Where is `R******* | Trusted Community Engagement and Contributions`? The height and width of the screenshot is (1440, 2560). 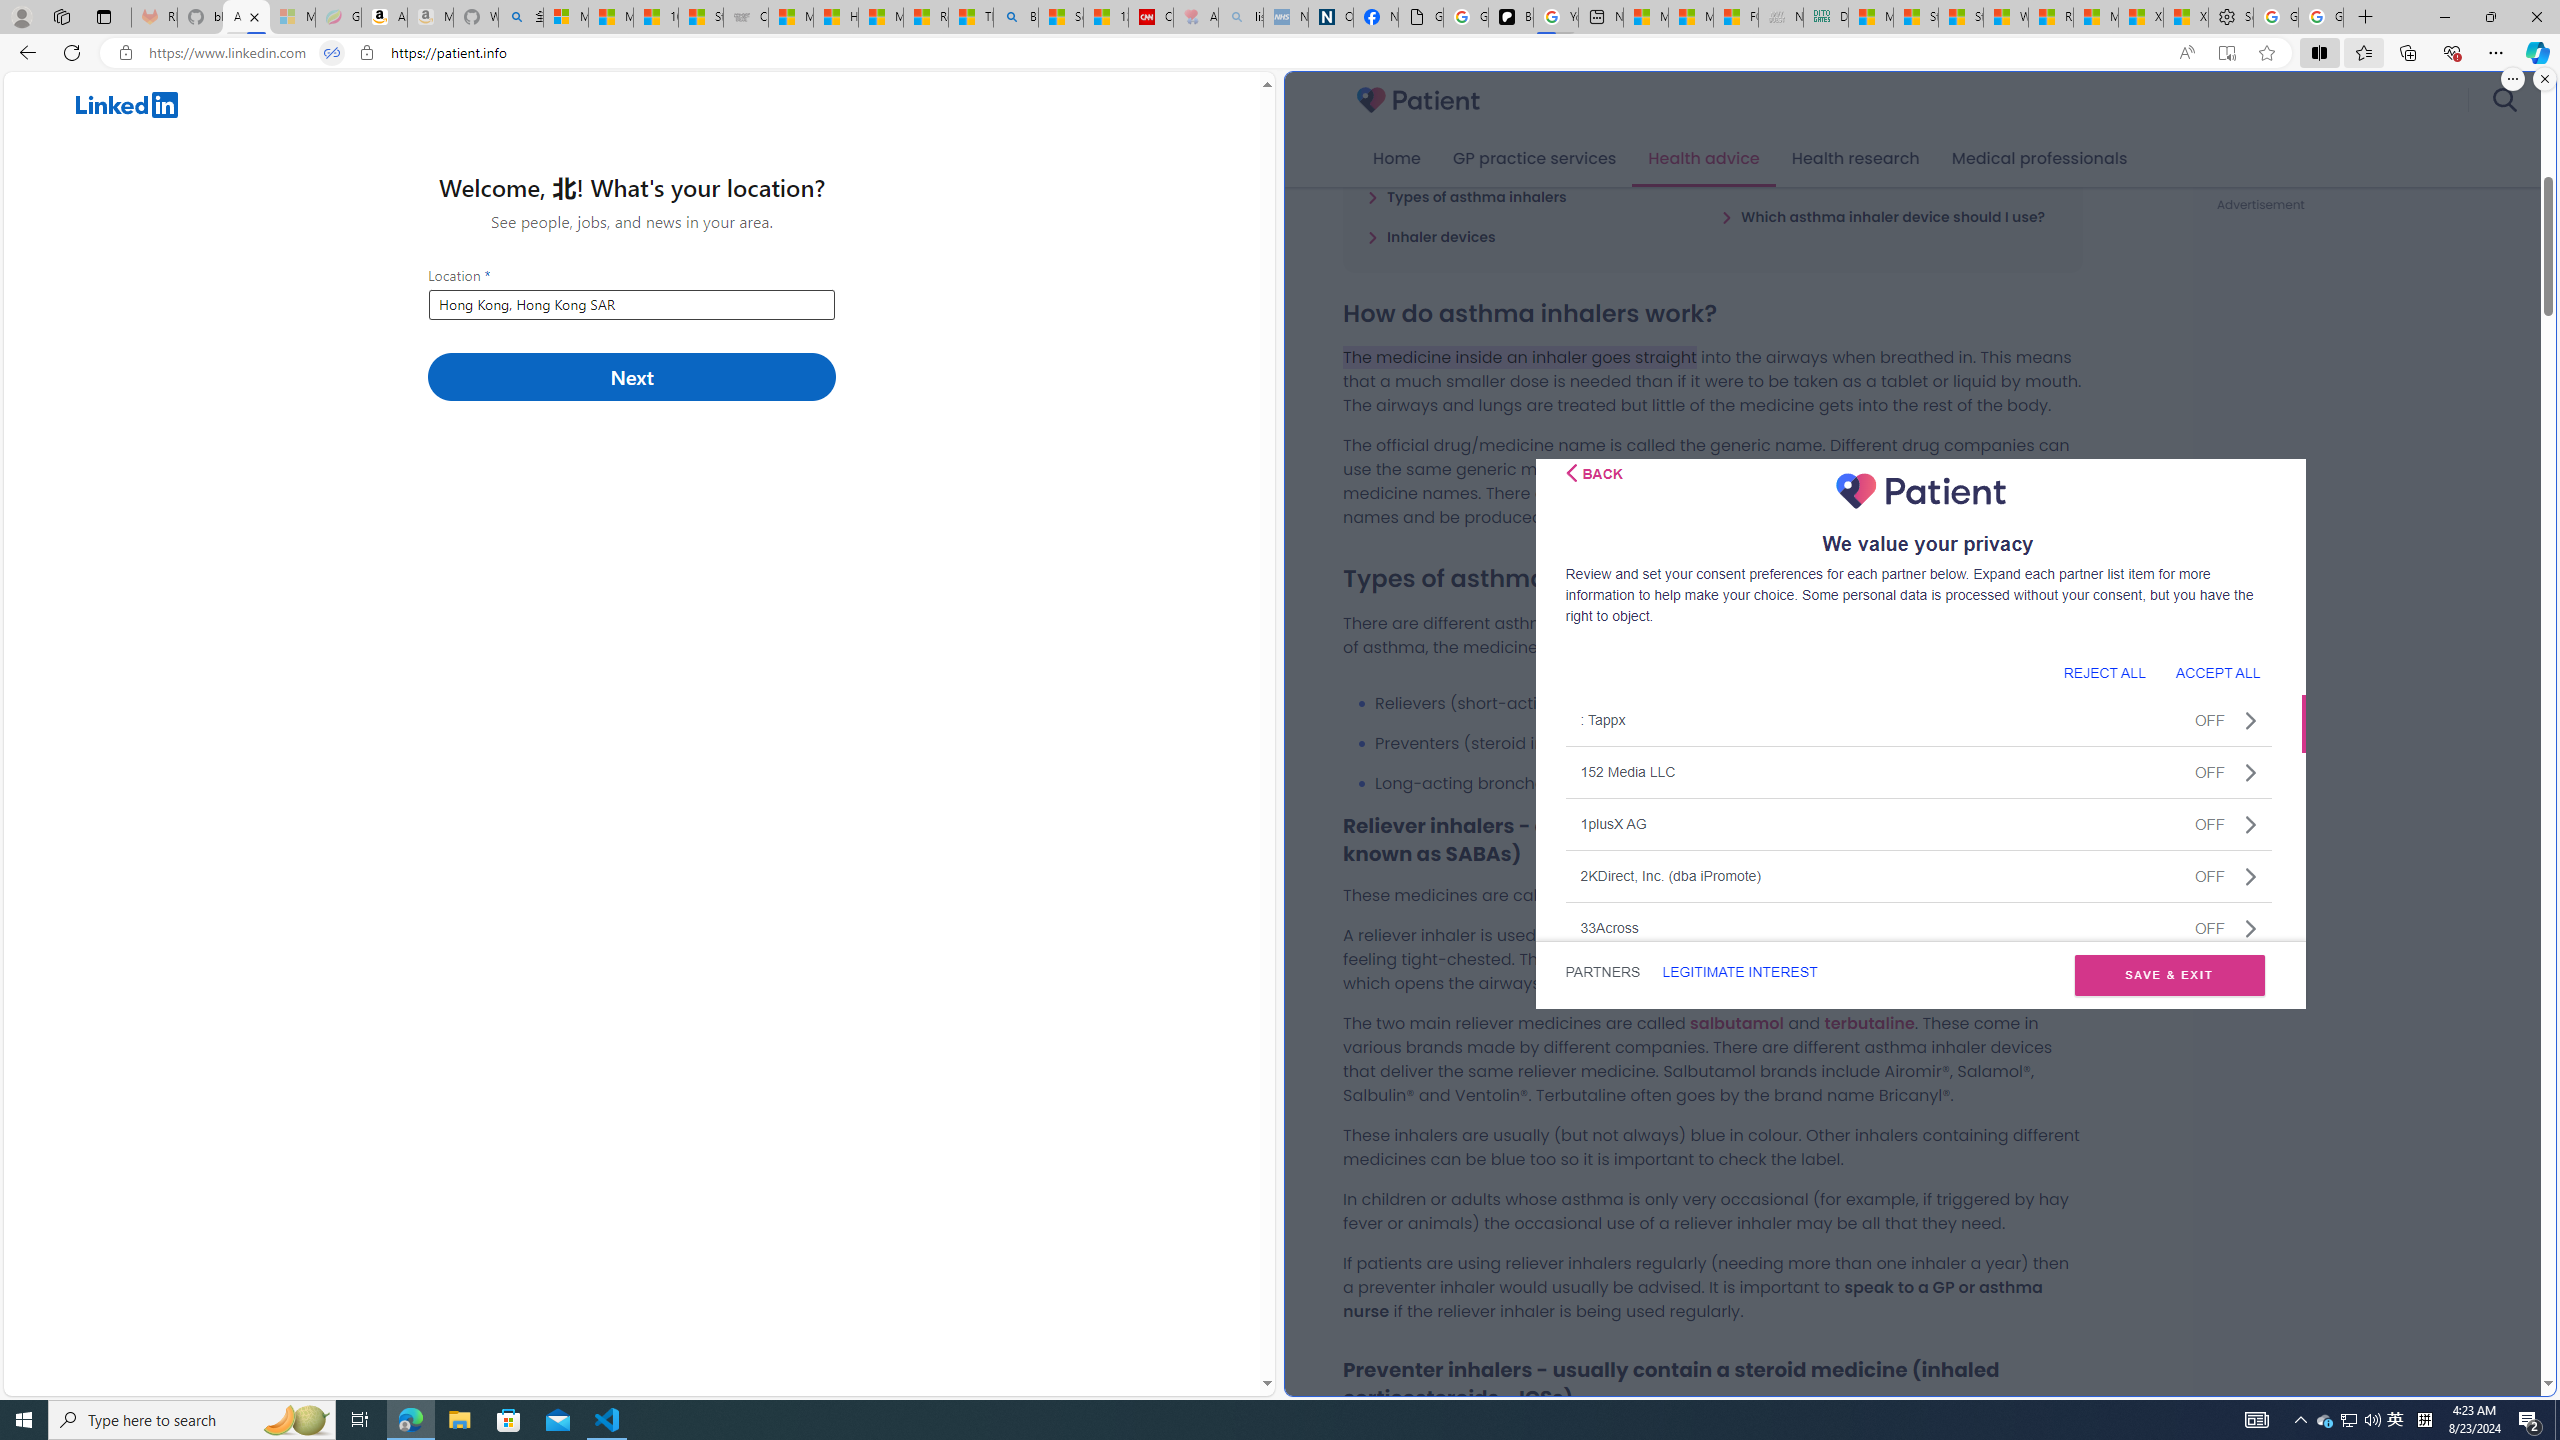
R******* | Trusted Community Engagement and Contributions is located at coordinates (2050, 17).